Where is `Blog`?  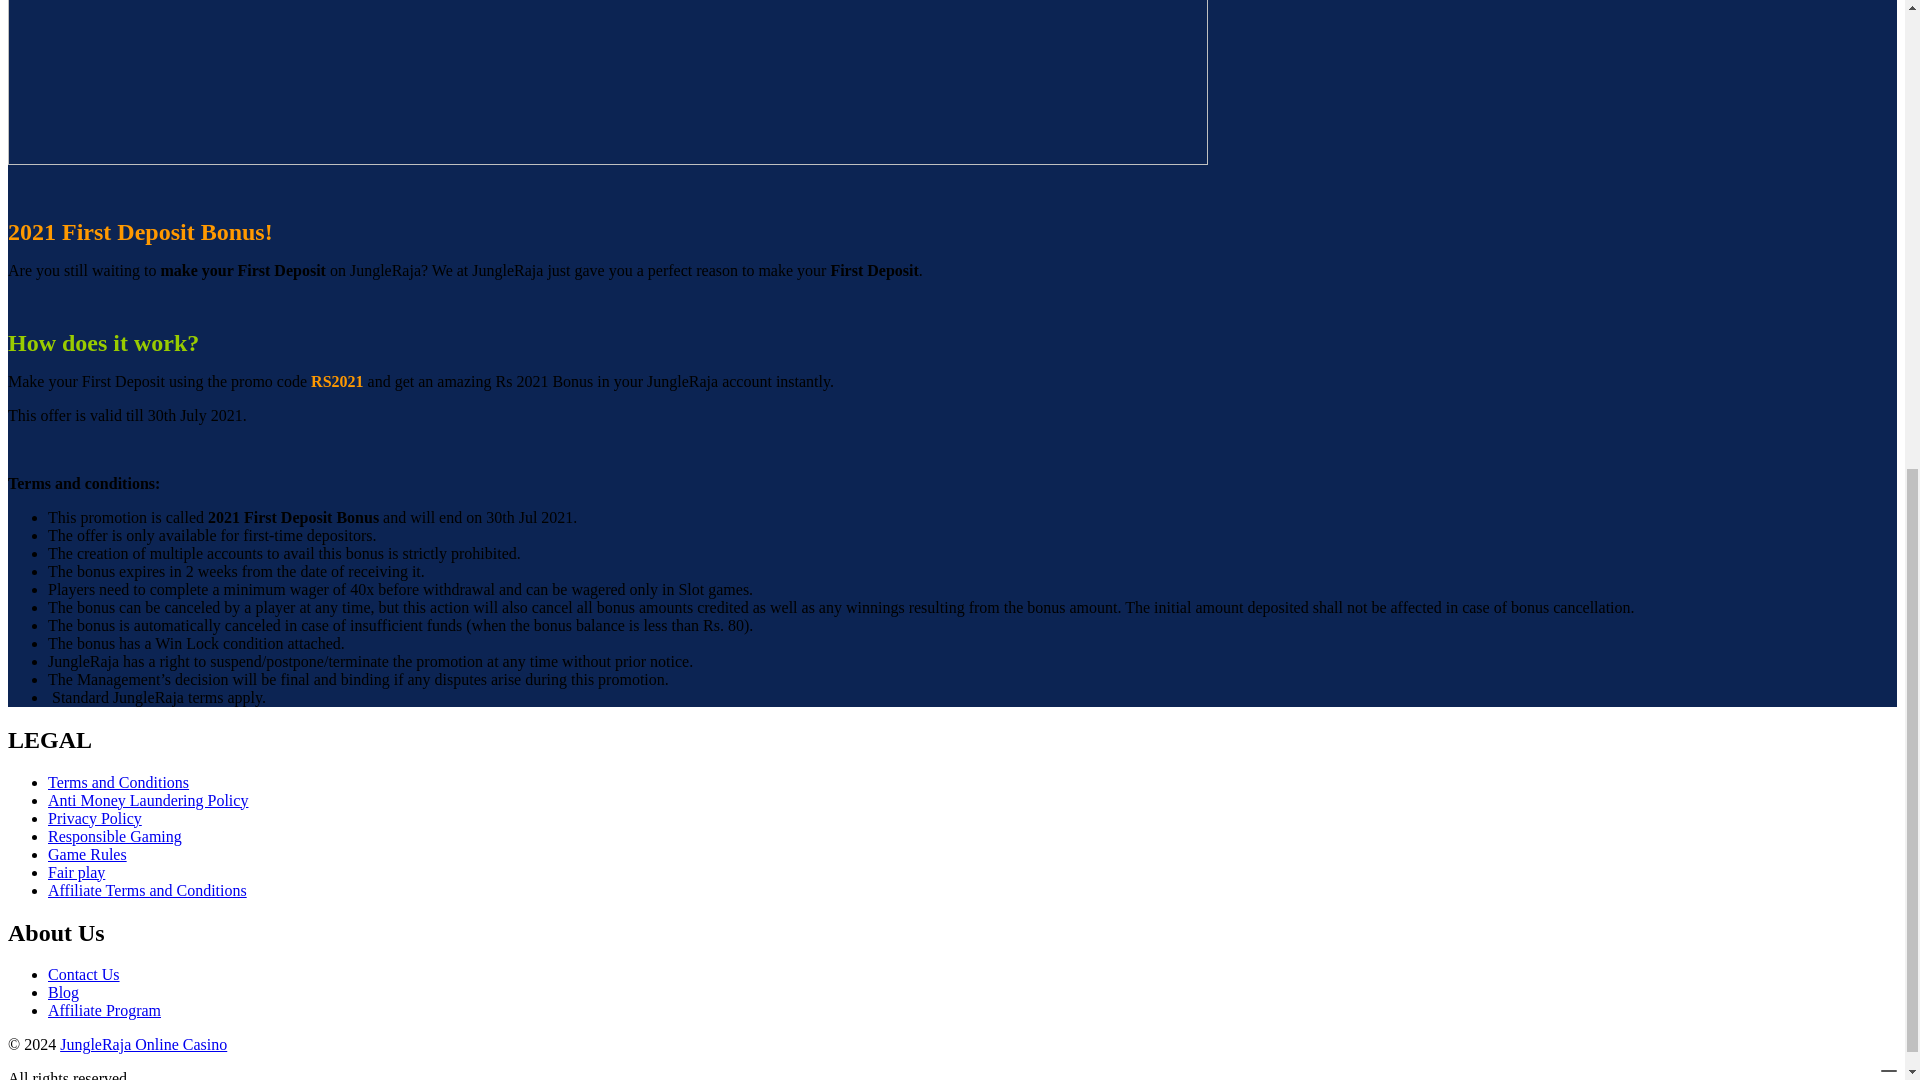 Blog is located at coordinates (63, 992).